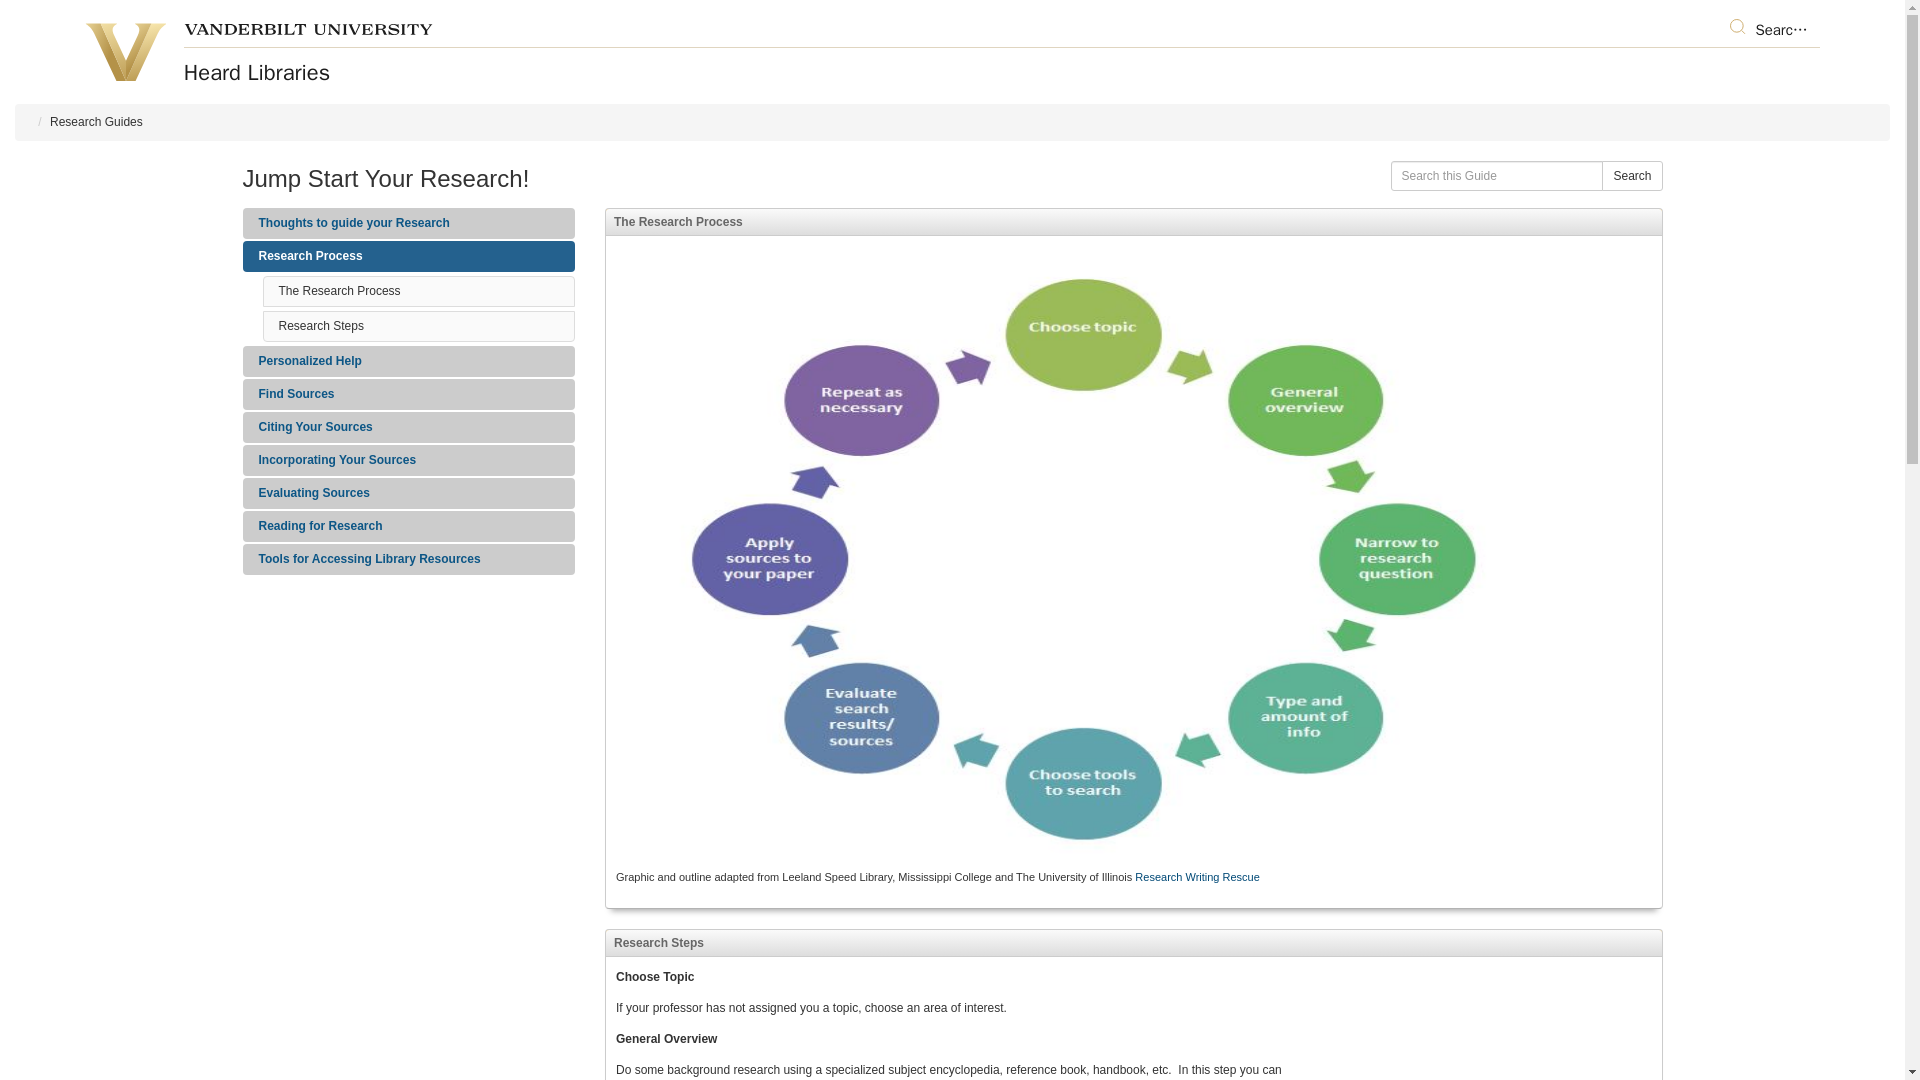 This screenshot has height=1080, width=1920. Describe the element at coordinates (408, 223) in the screenshot. I see `Thoughts to guide your Research` at that location.